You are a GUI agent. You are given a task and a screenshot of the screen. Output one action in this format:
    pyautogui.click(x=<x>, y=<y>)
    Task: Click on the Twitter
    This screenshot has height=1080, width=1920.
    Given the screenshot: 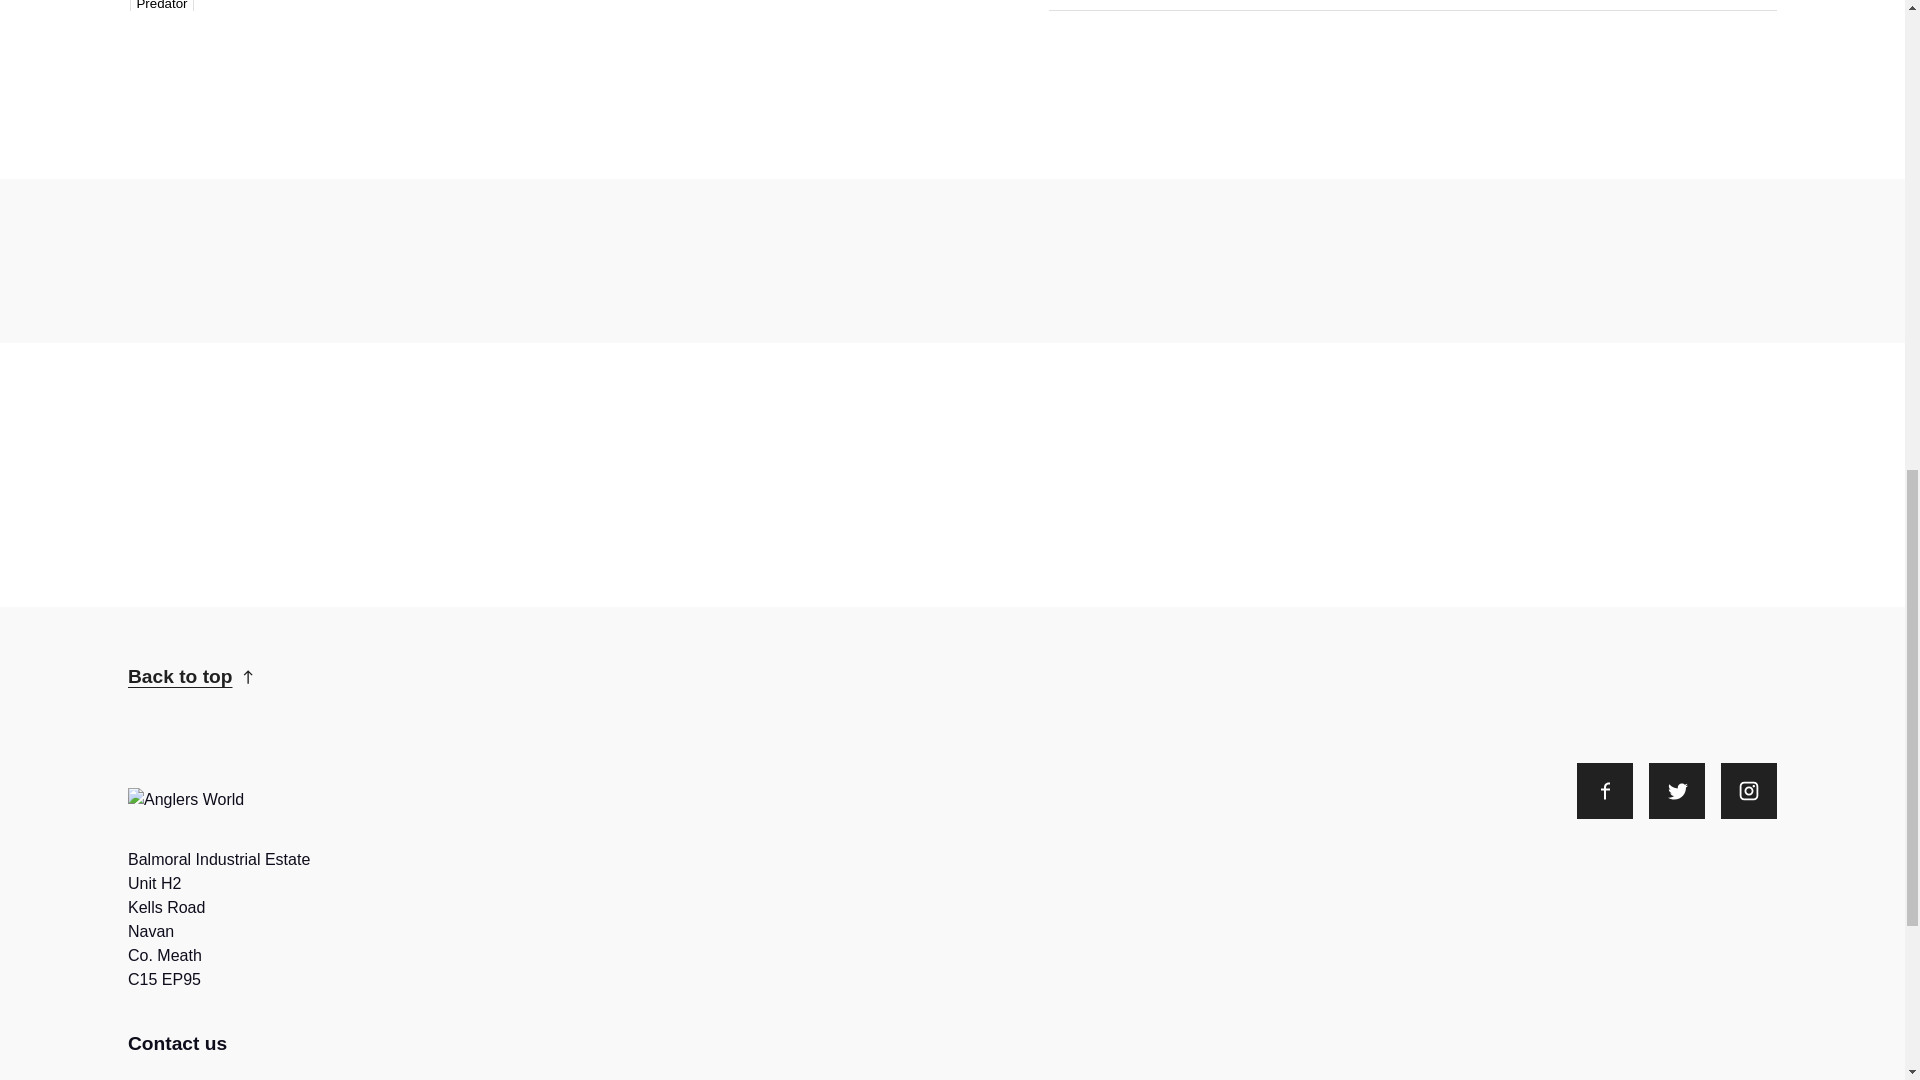 What is the action you would take?
    pyautogui.click(x=1676, y=790)
    